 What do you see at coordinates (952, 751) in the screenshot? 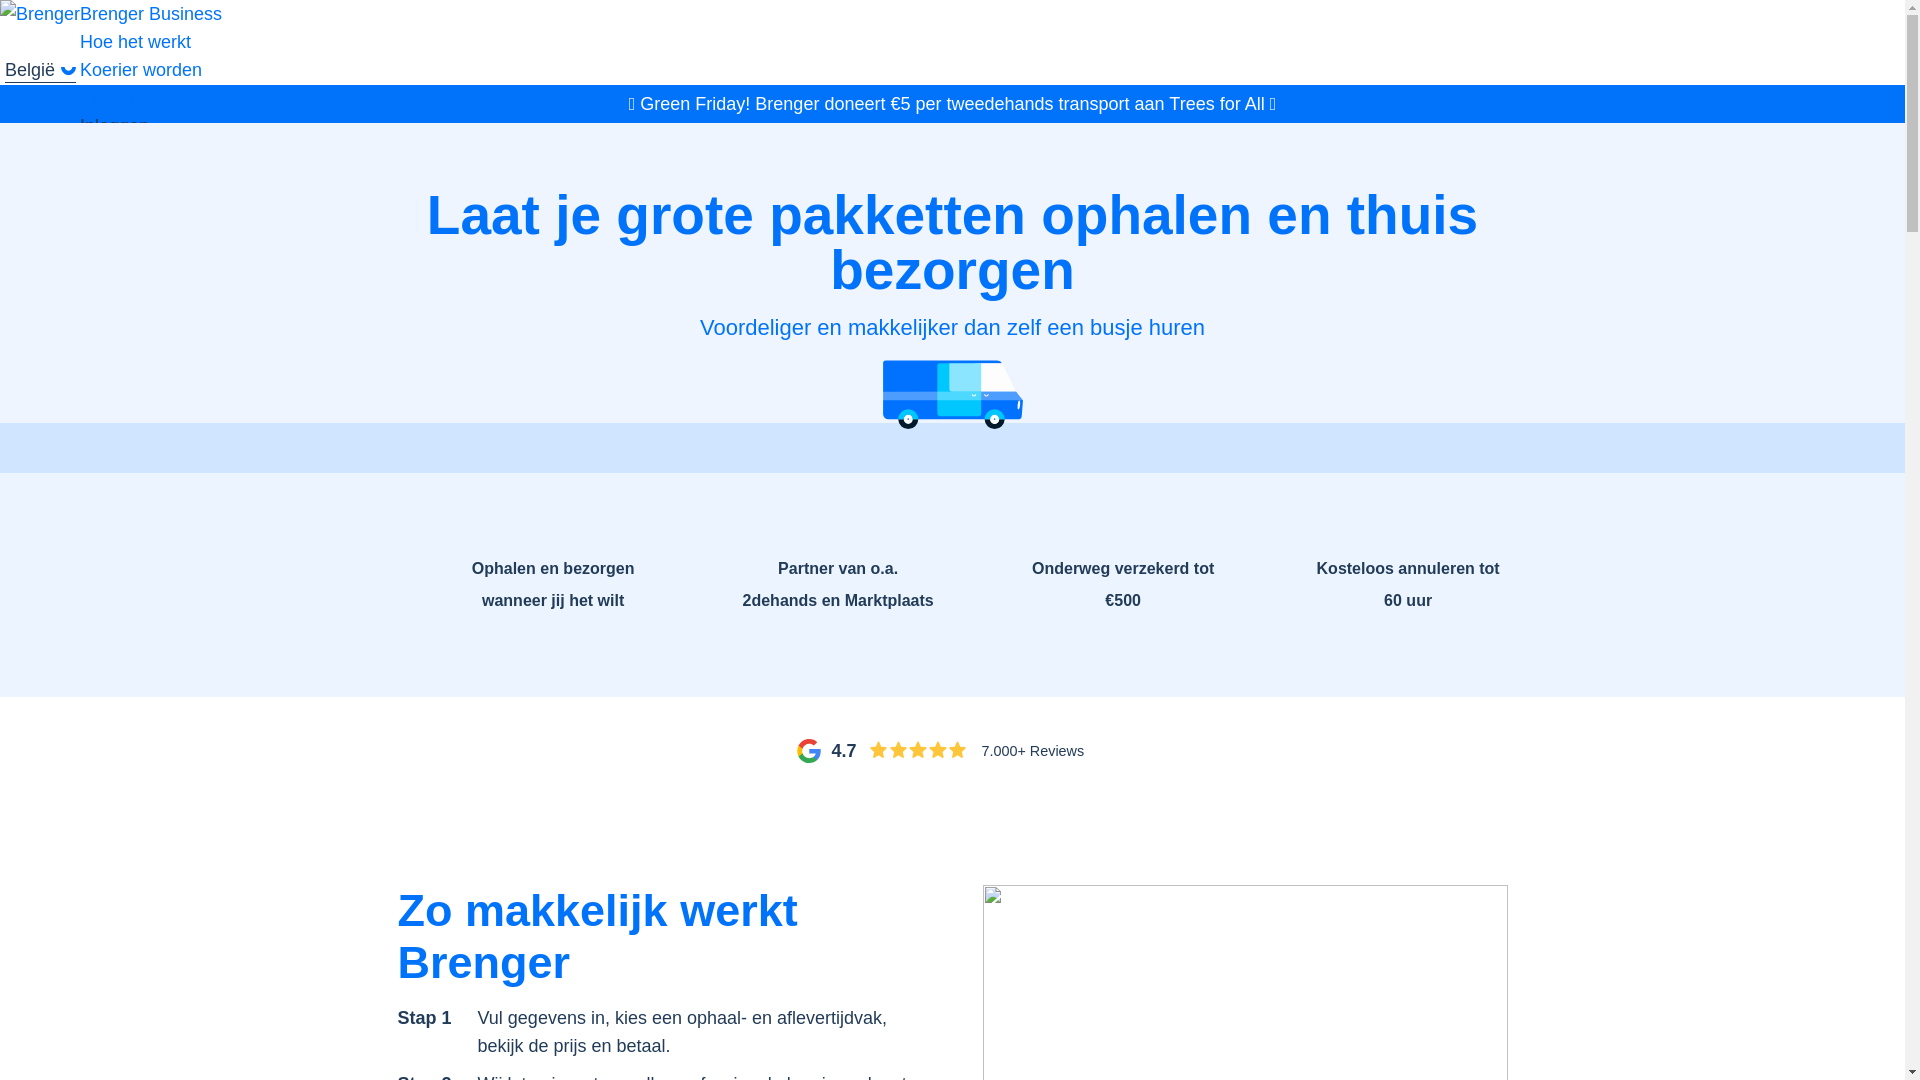
I see `4.7
7.000+ Reviews` at bounding box center [952, 751].